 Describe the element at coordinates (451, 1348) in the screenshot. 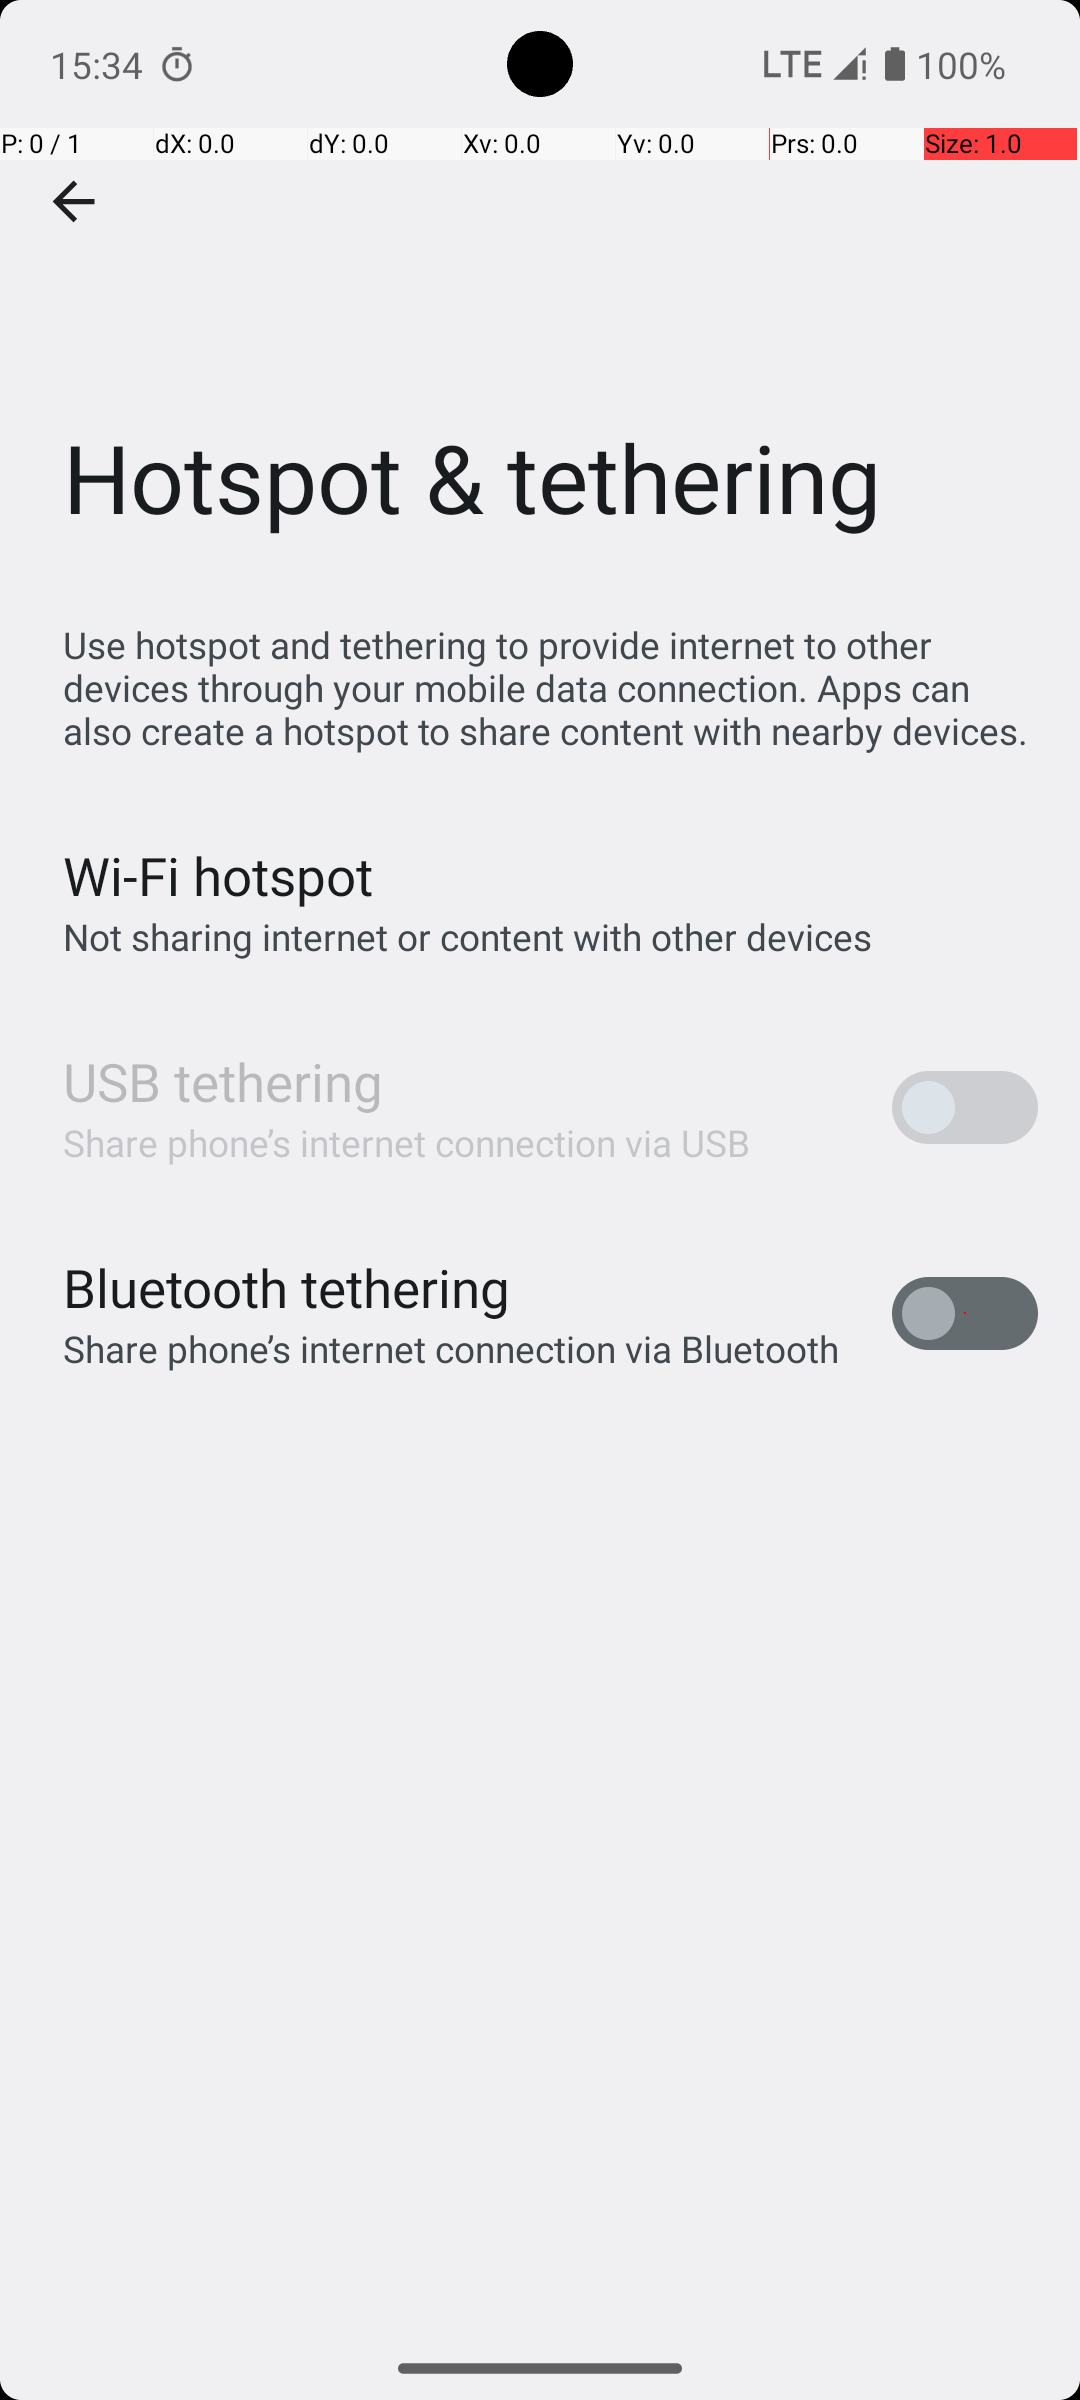

I see `Share phone’s internet connection via Bluetooth` at that location.